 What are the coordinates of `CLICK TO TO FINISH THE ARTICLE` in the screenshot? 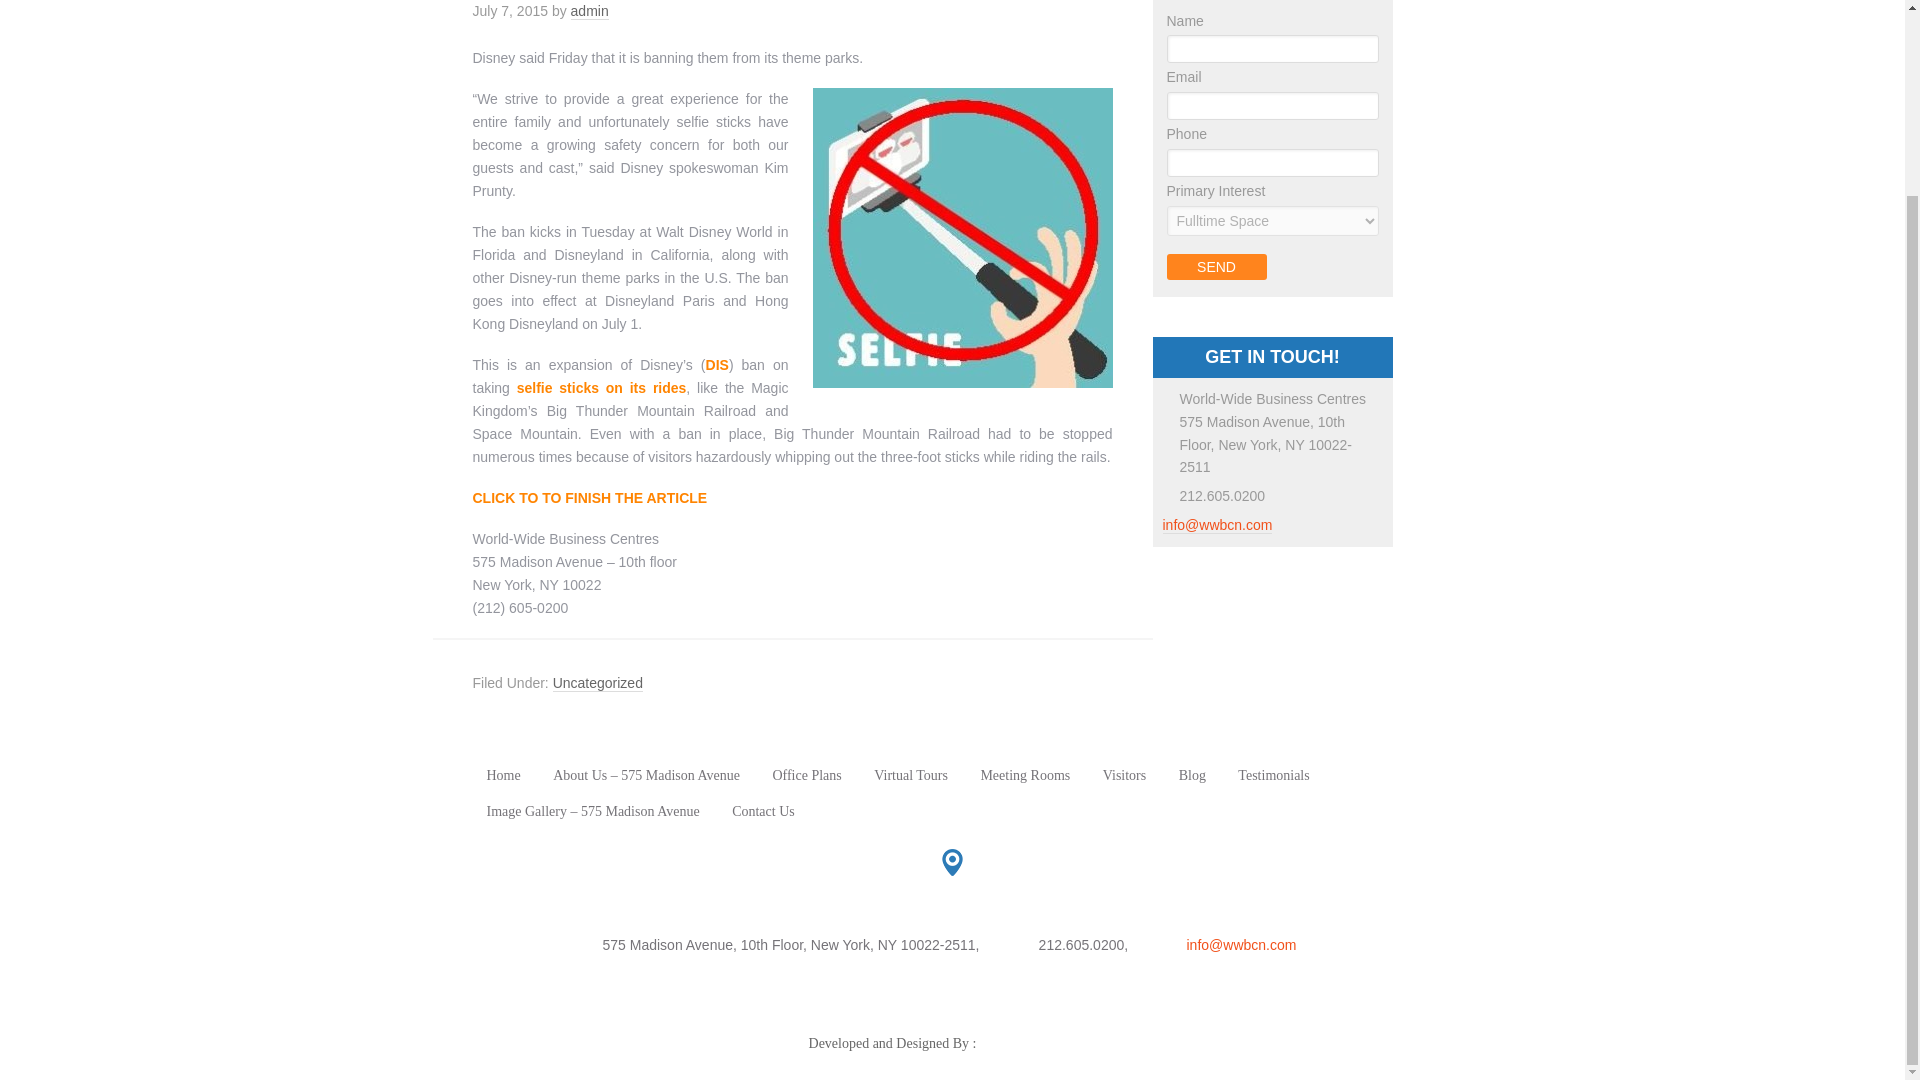 It's located at (589, 498).